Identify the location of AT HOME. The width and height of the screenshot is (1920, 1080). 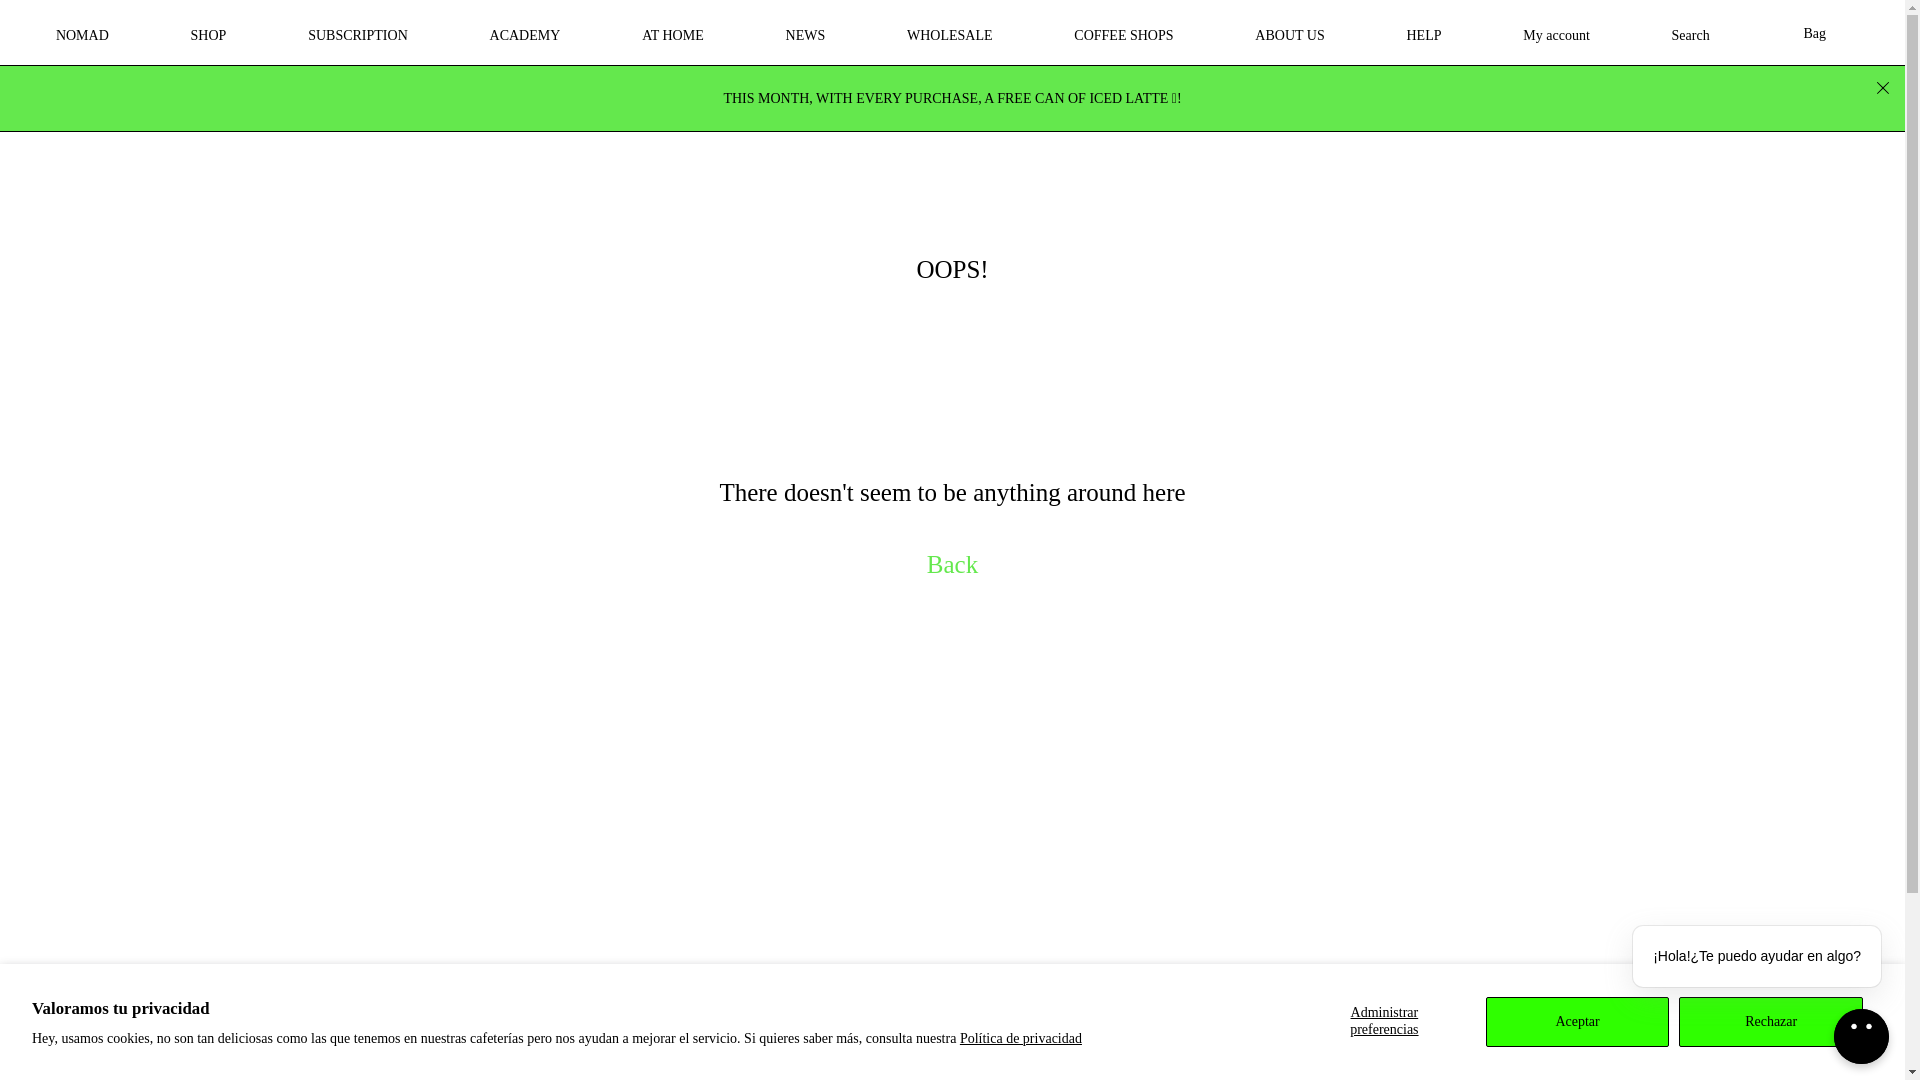
(672, 34).